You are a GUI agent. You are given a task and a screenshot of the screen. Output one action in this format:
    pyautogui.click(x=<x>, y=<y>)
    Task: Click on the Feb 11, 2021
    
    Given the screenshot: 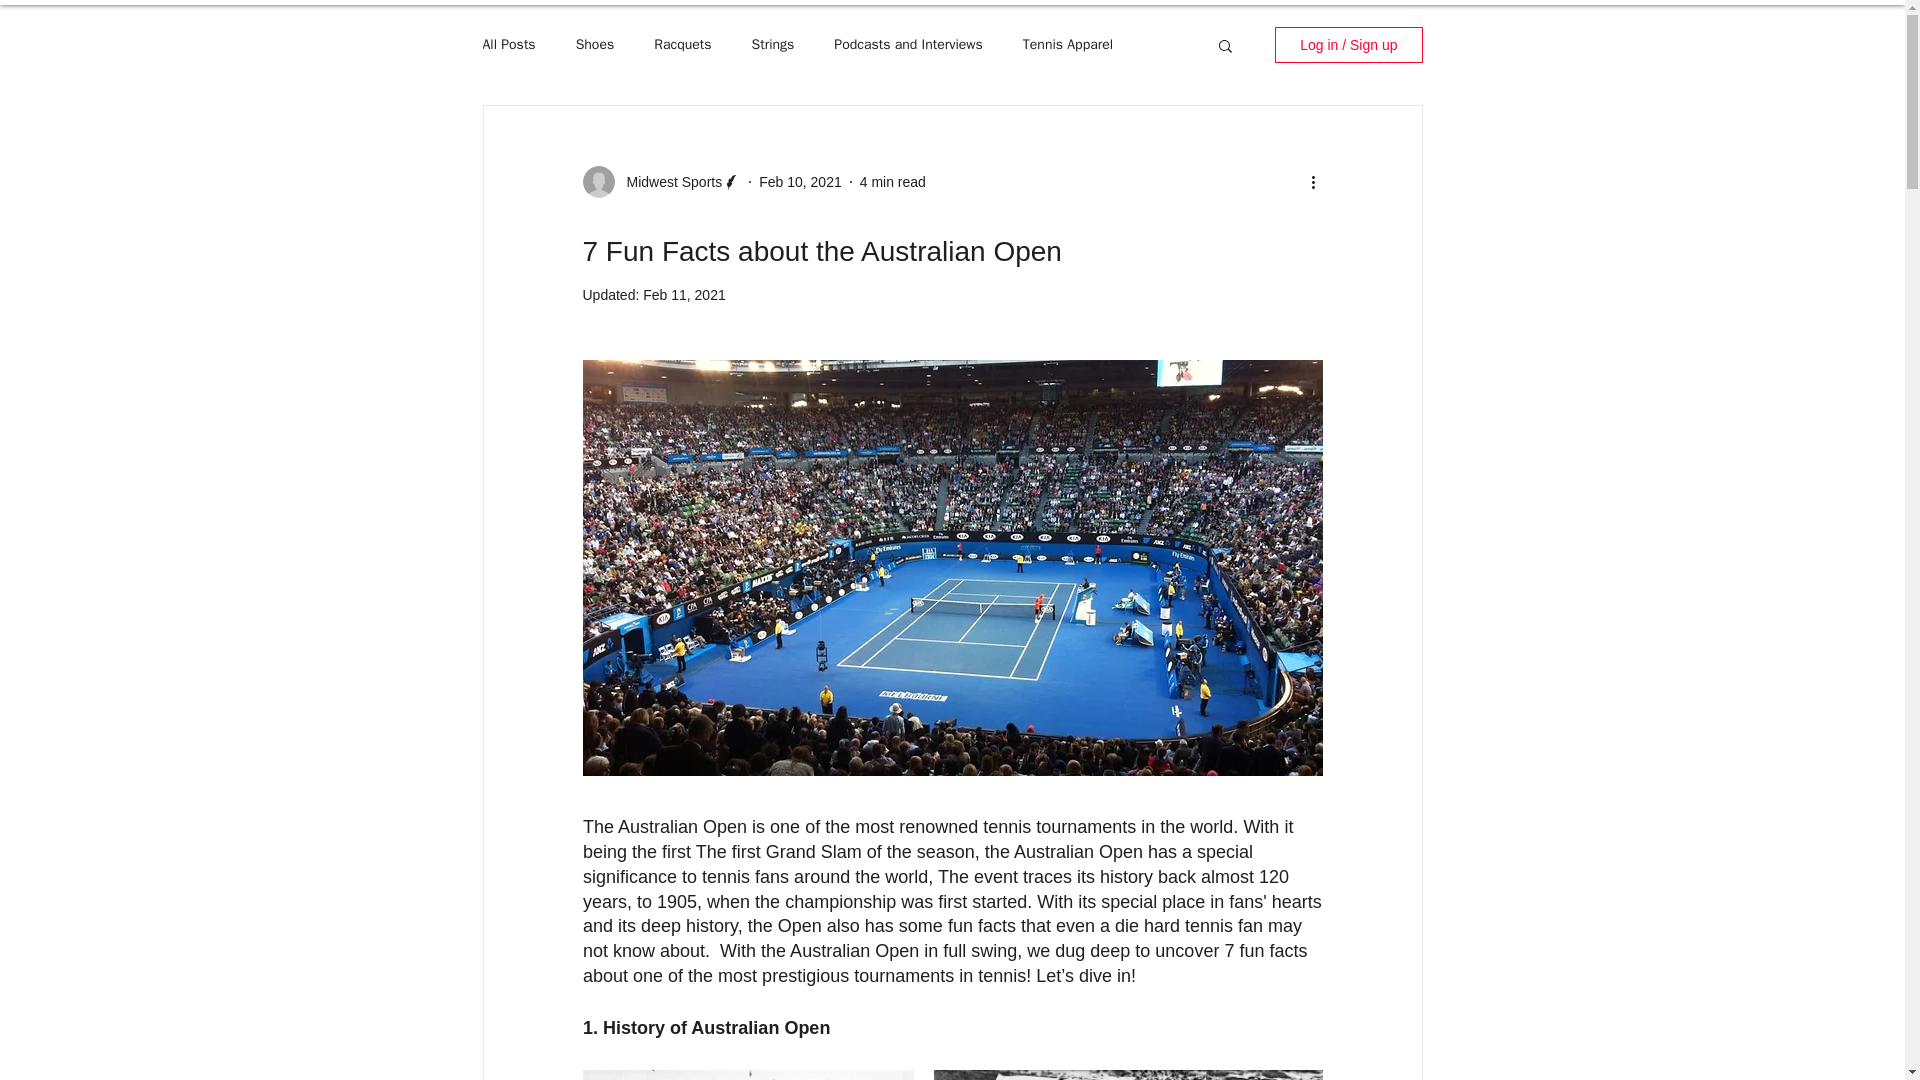 What is the action you would take?
    pyautogui.click(x=684, y=295)
    